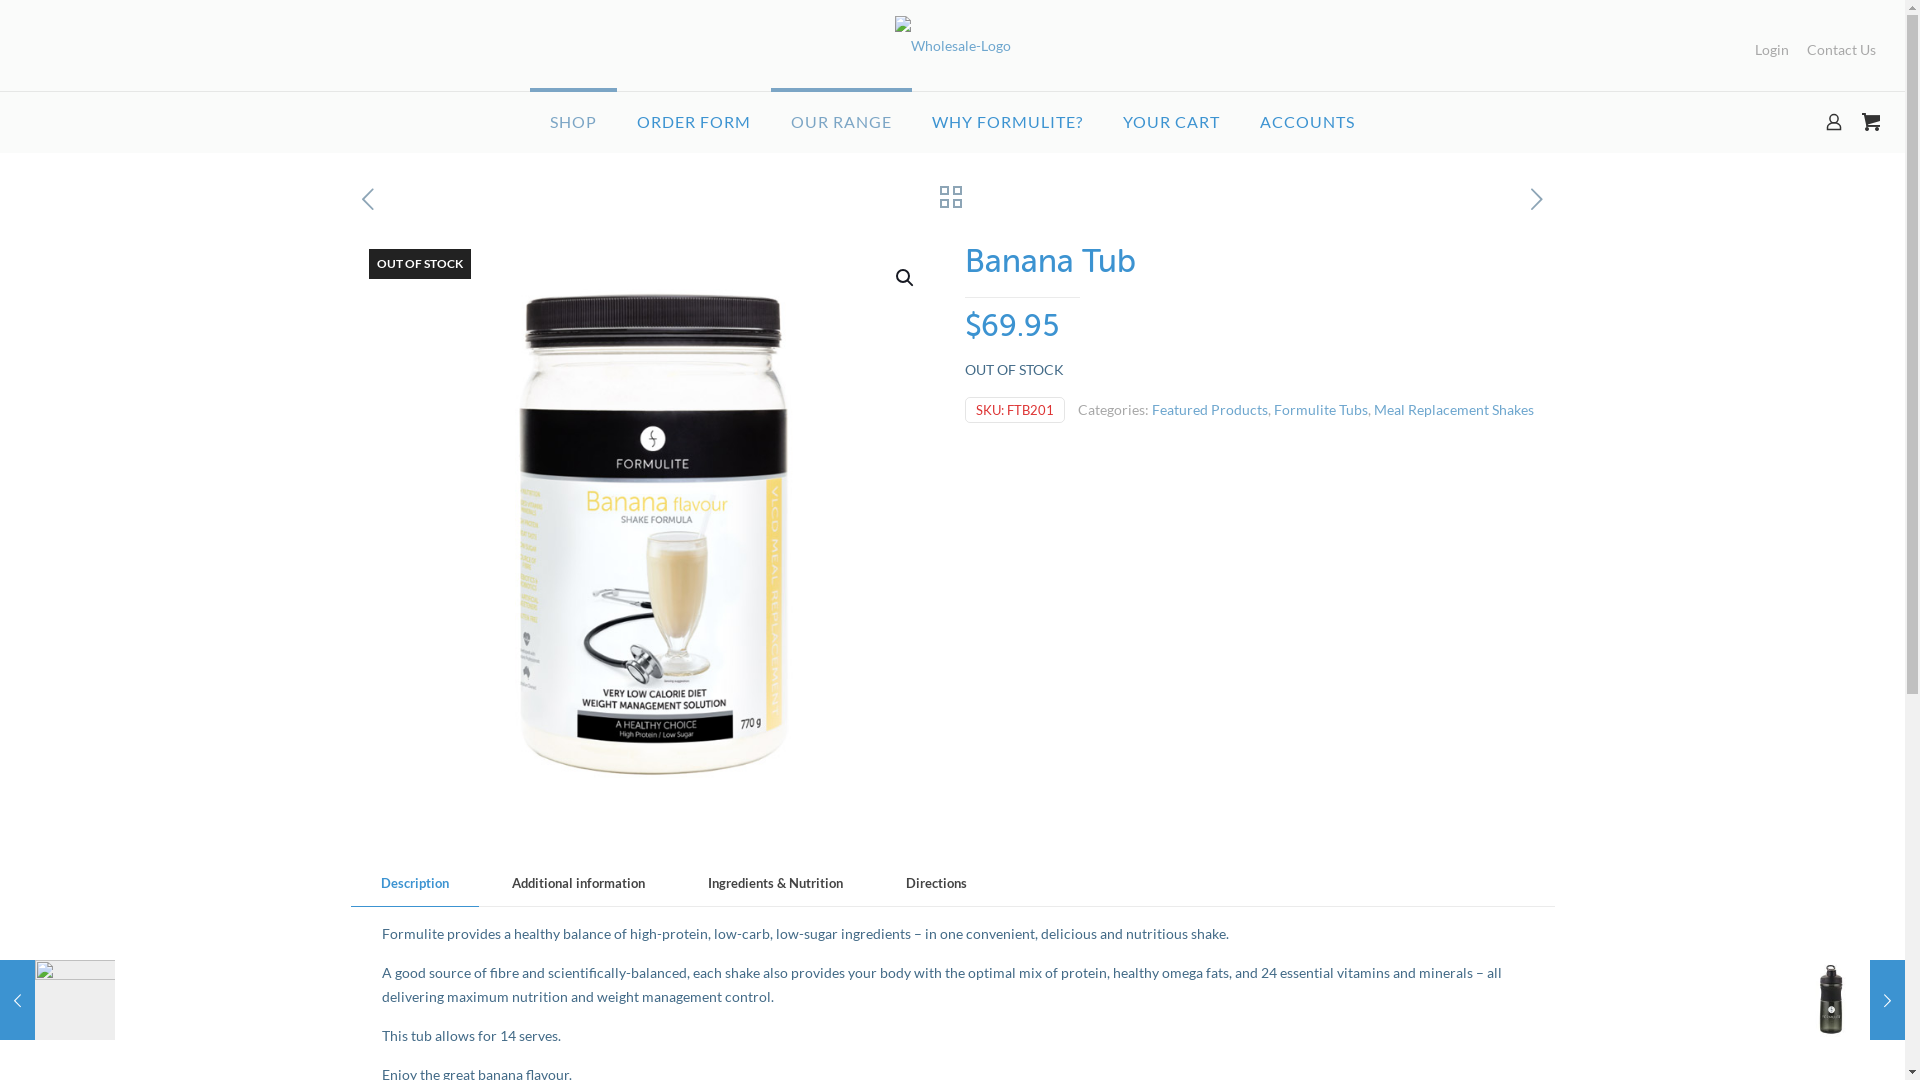 The height and width of the screenshot is (1080, 1920). Describe the element at coordinates (406, 794) in the screenshot. I see `Buy Formulite` at that location.